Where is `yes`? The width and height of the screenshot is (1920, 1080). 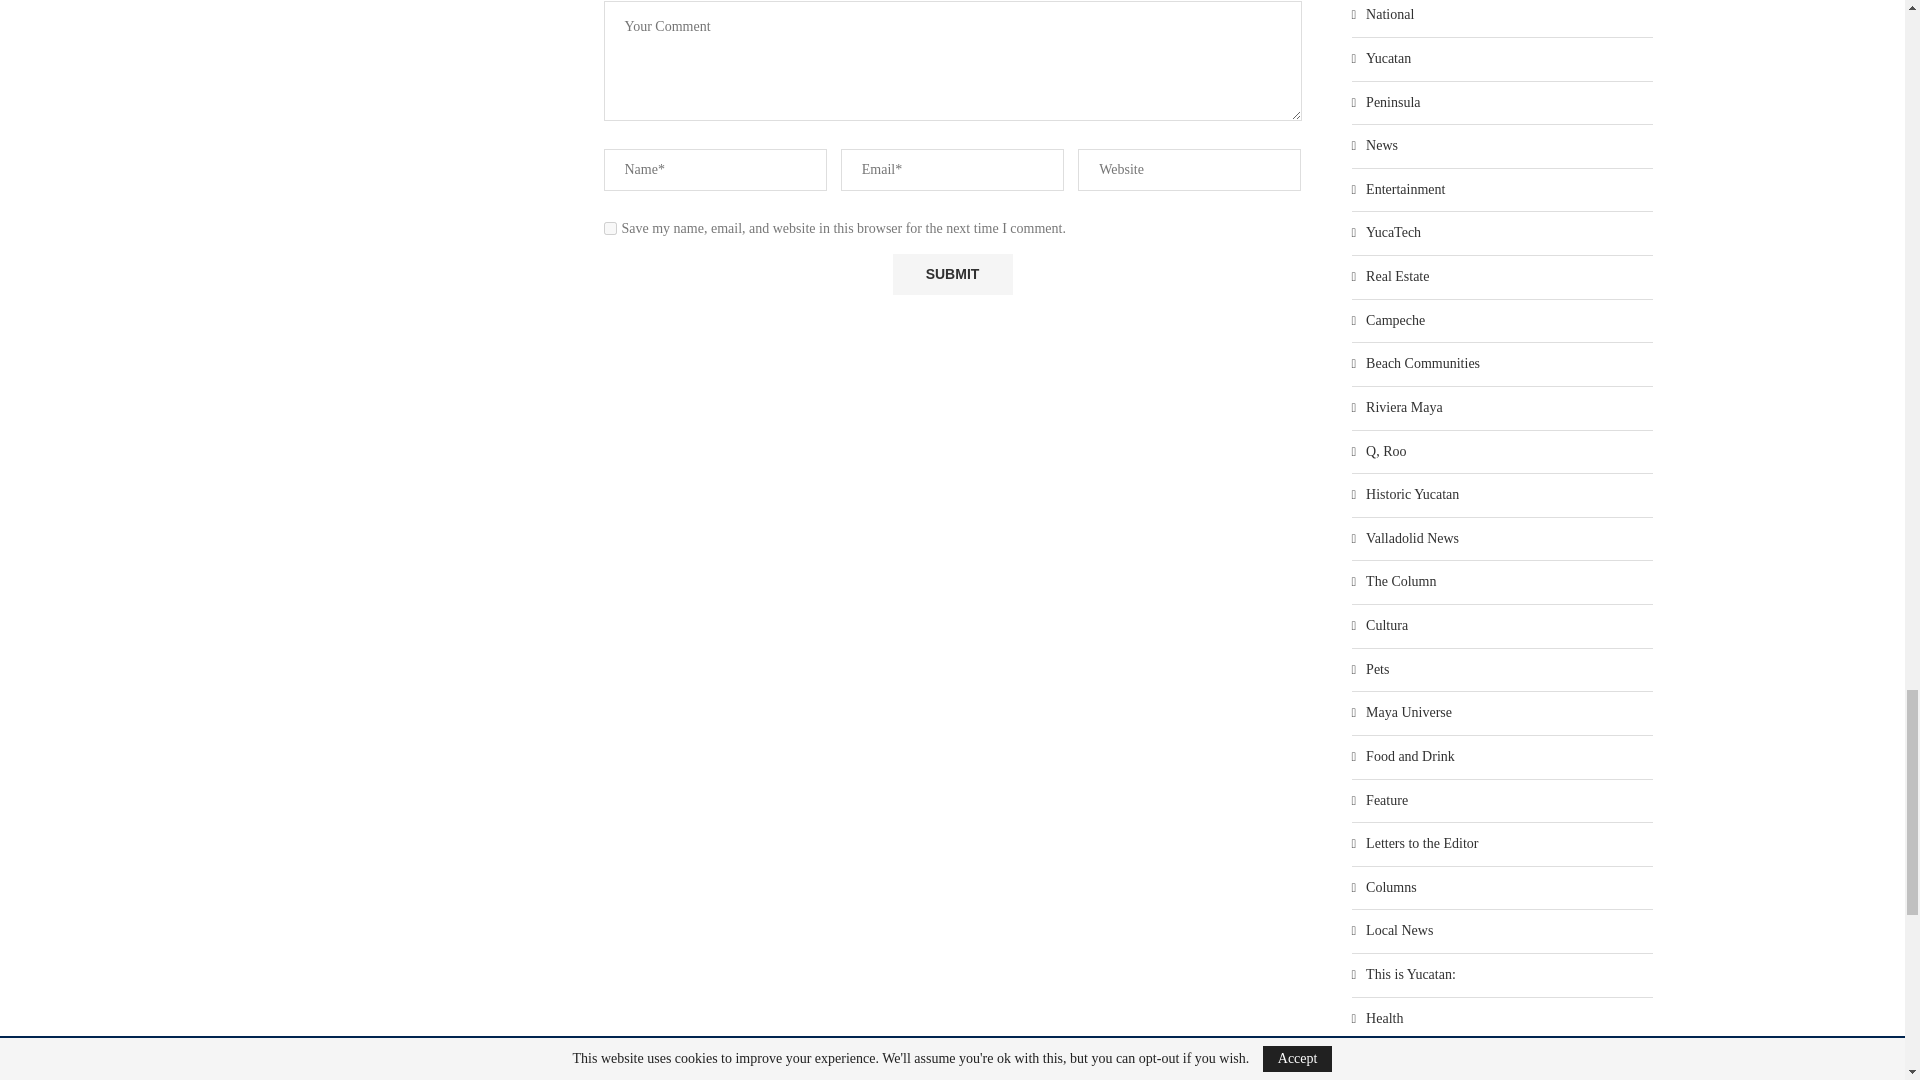
yes is located at coordinates (610, 228).